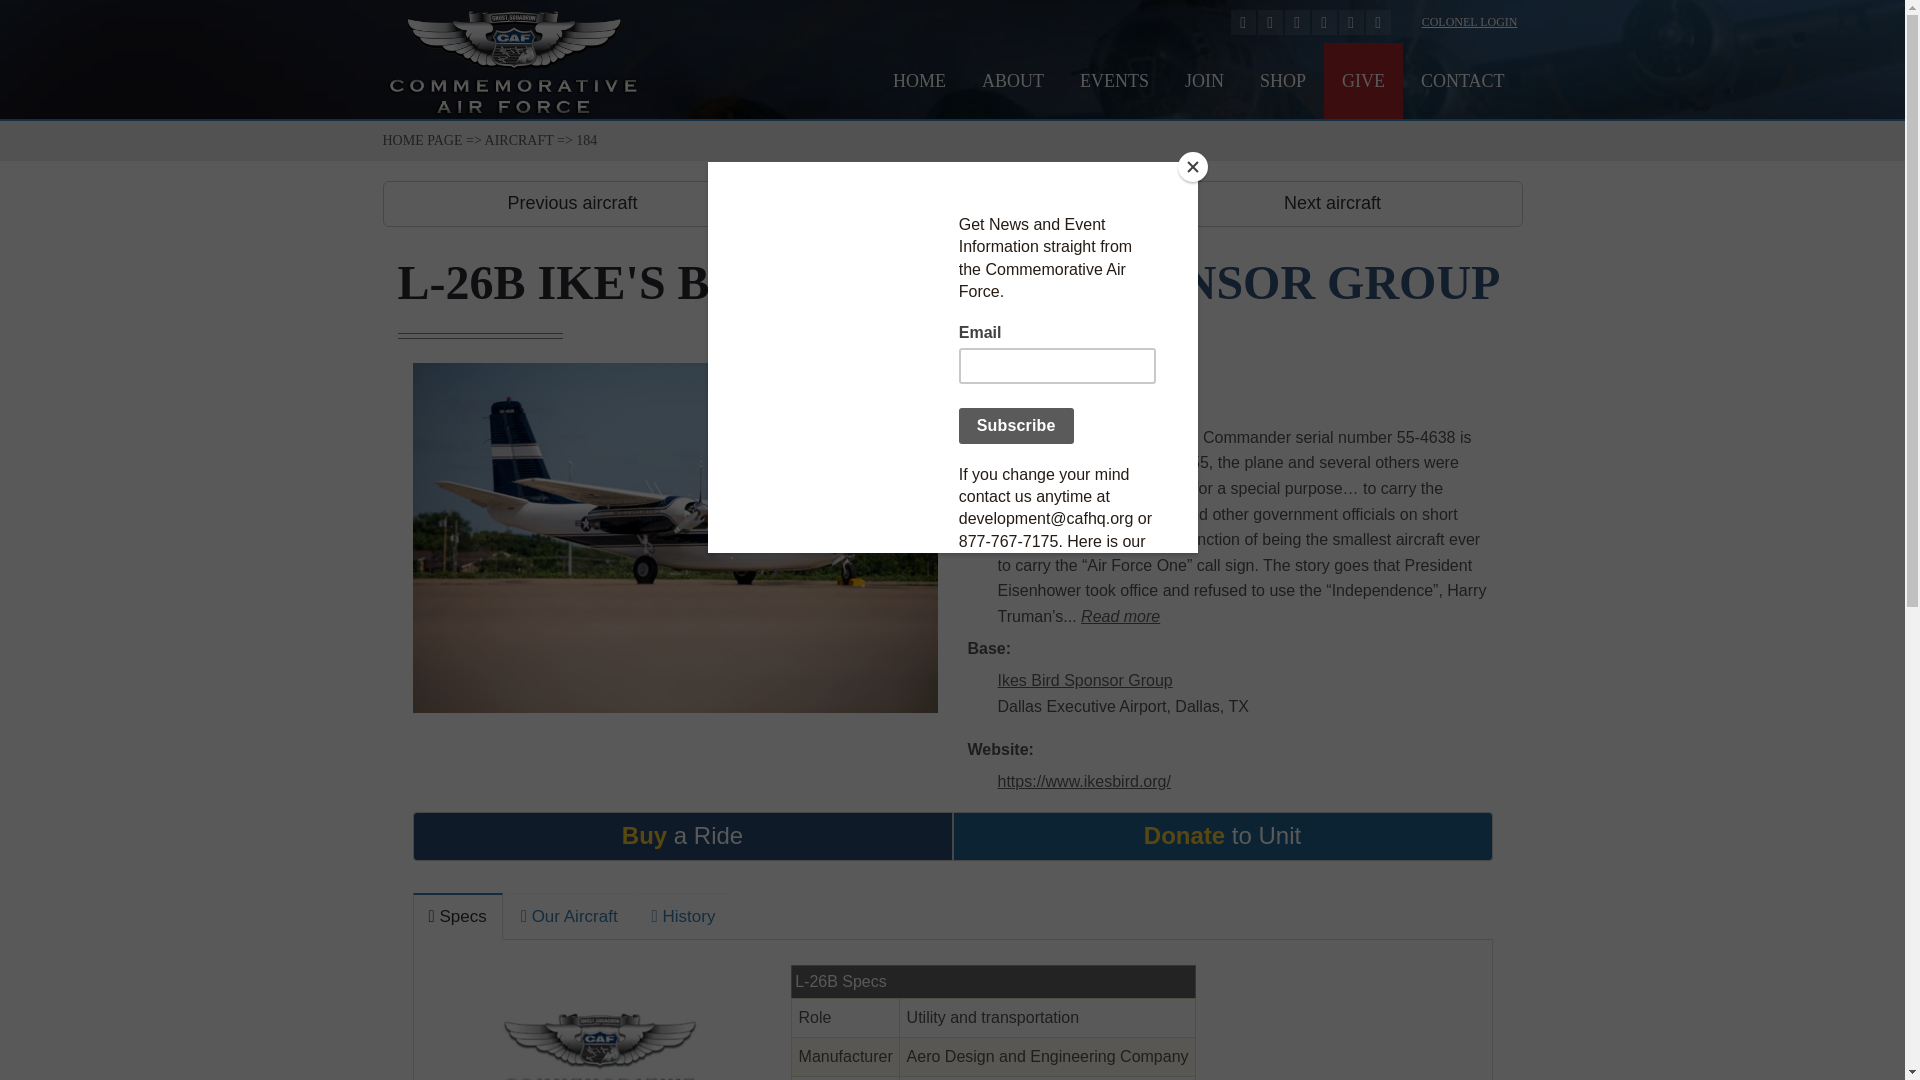 This screenshot has height=1080, width=1920. What do you see at coordinates (1470, 22) in the screenshot?
I see `COLONEL LOGIN` at bounding box center [1470, 22].